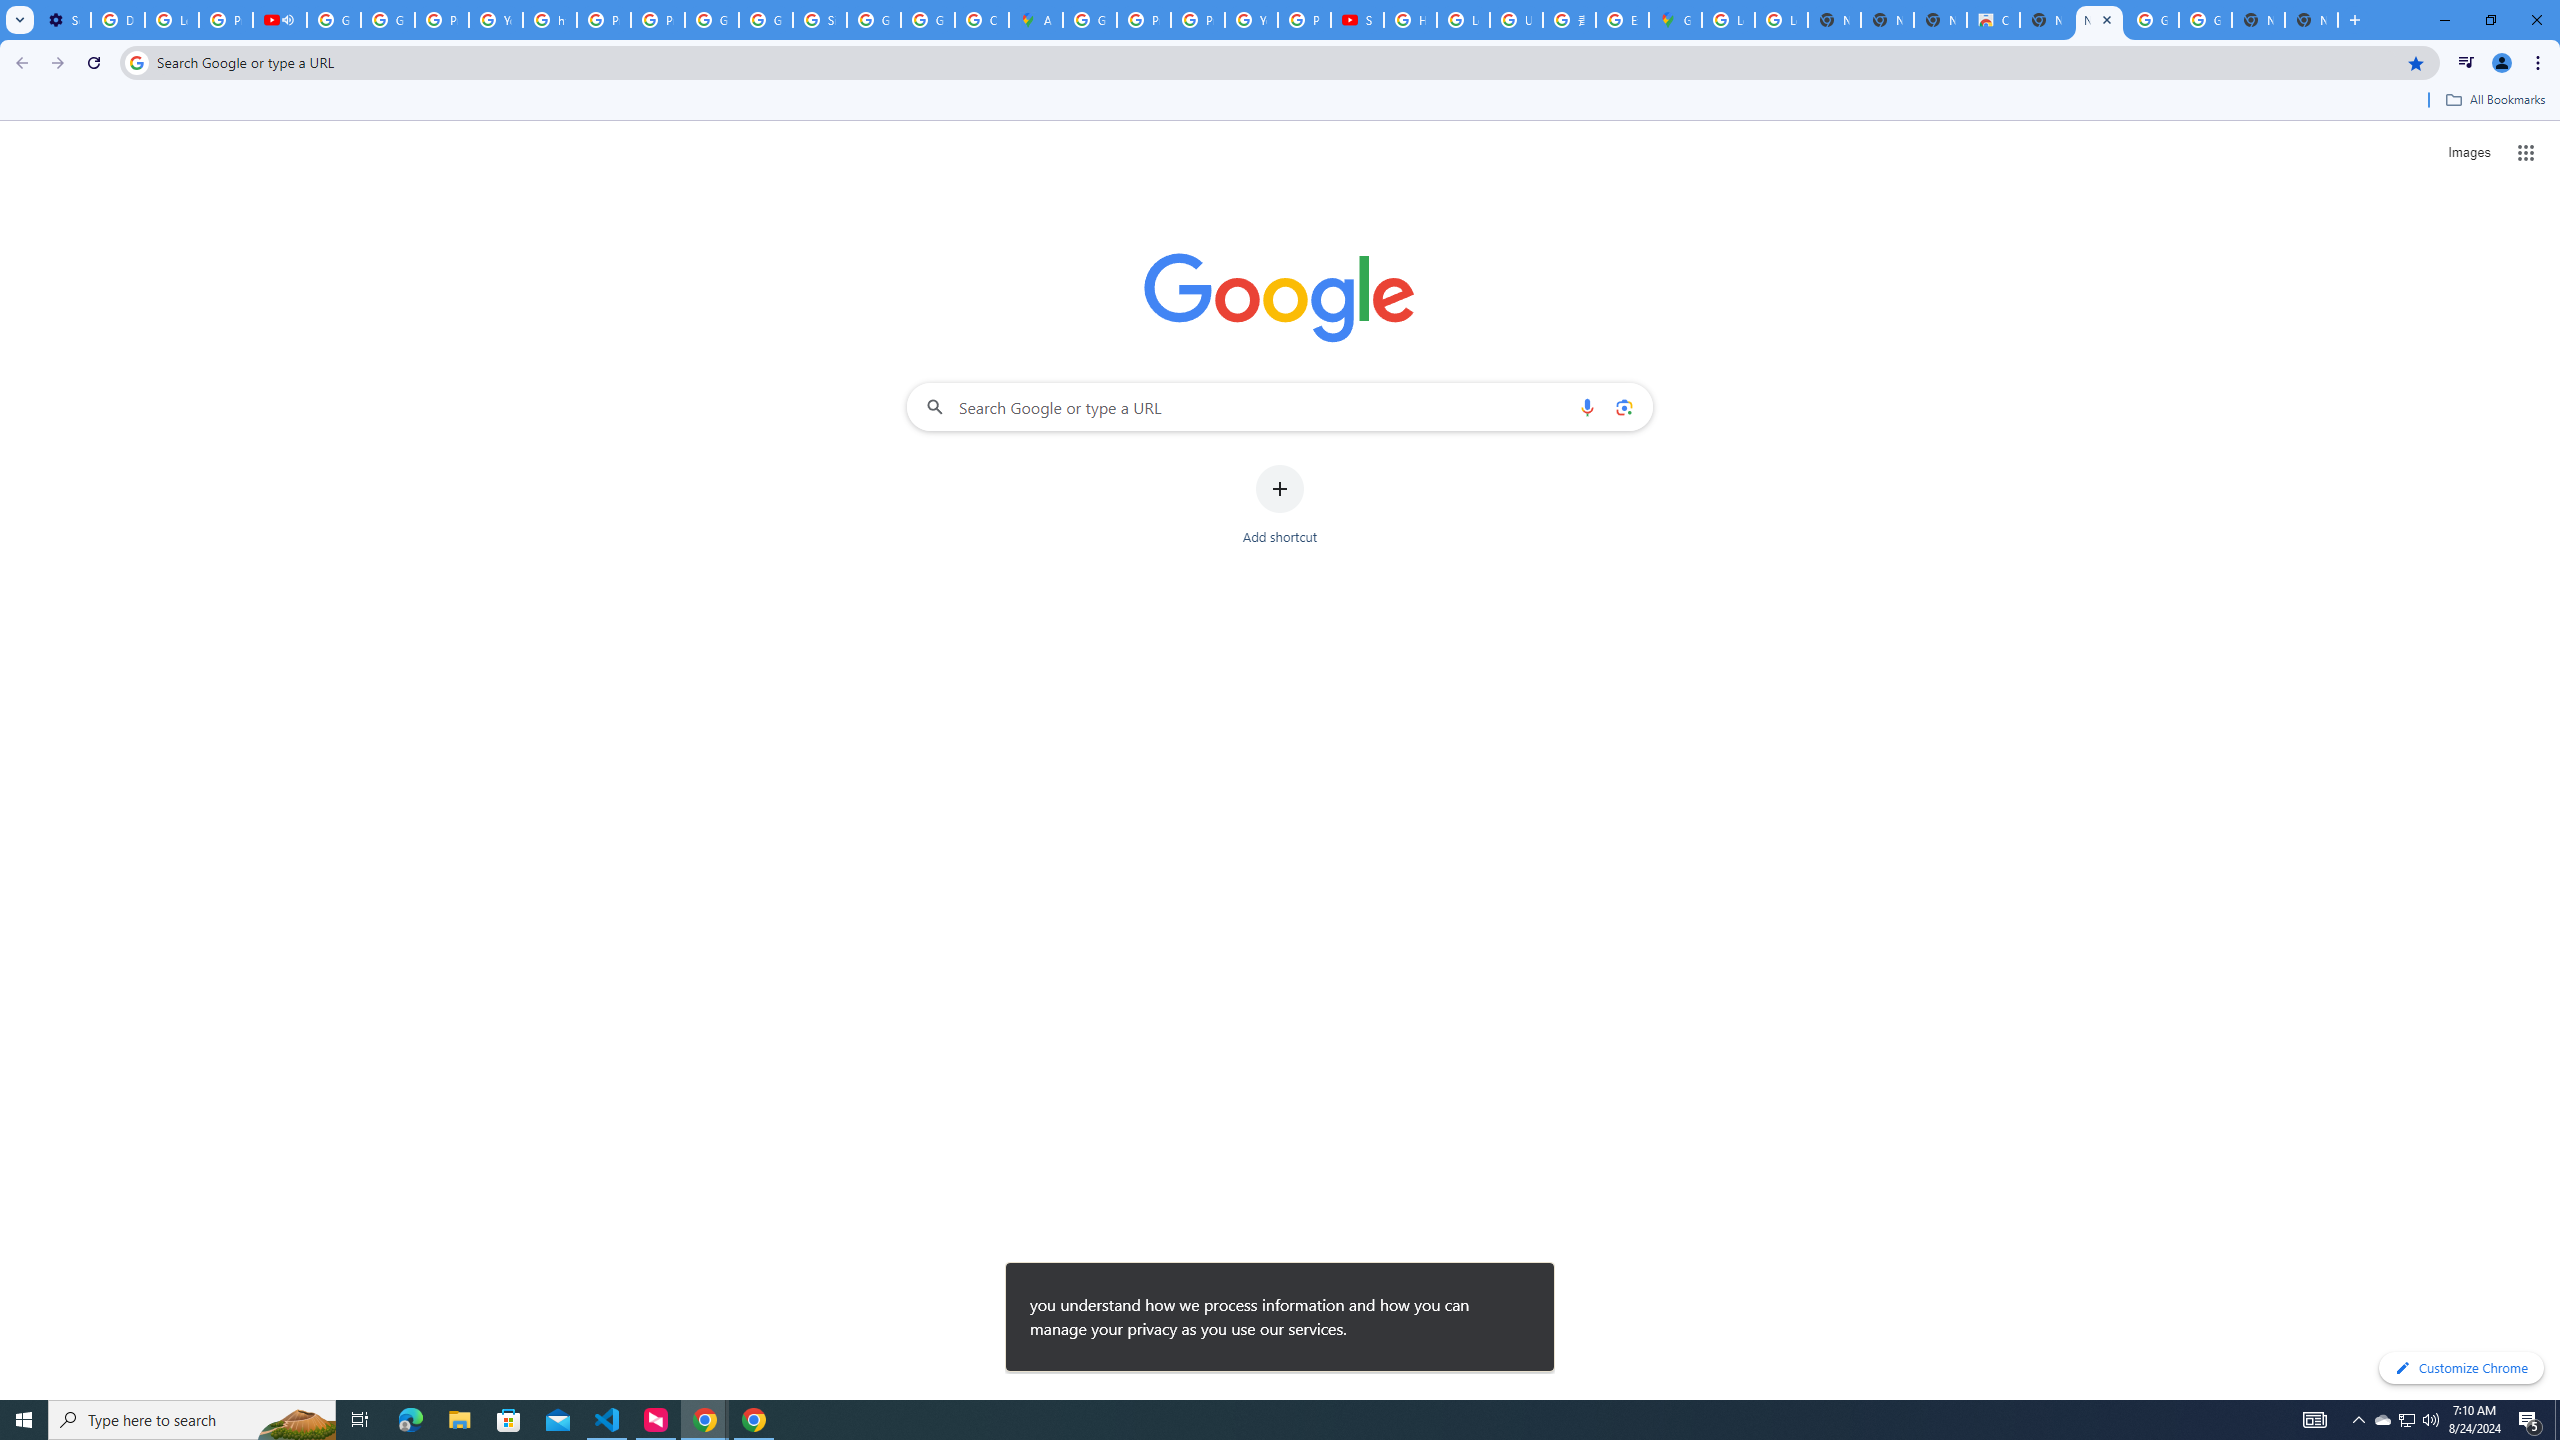  I want to click on Google Maps, so click(1675, 20).